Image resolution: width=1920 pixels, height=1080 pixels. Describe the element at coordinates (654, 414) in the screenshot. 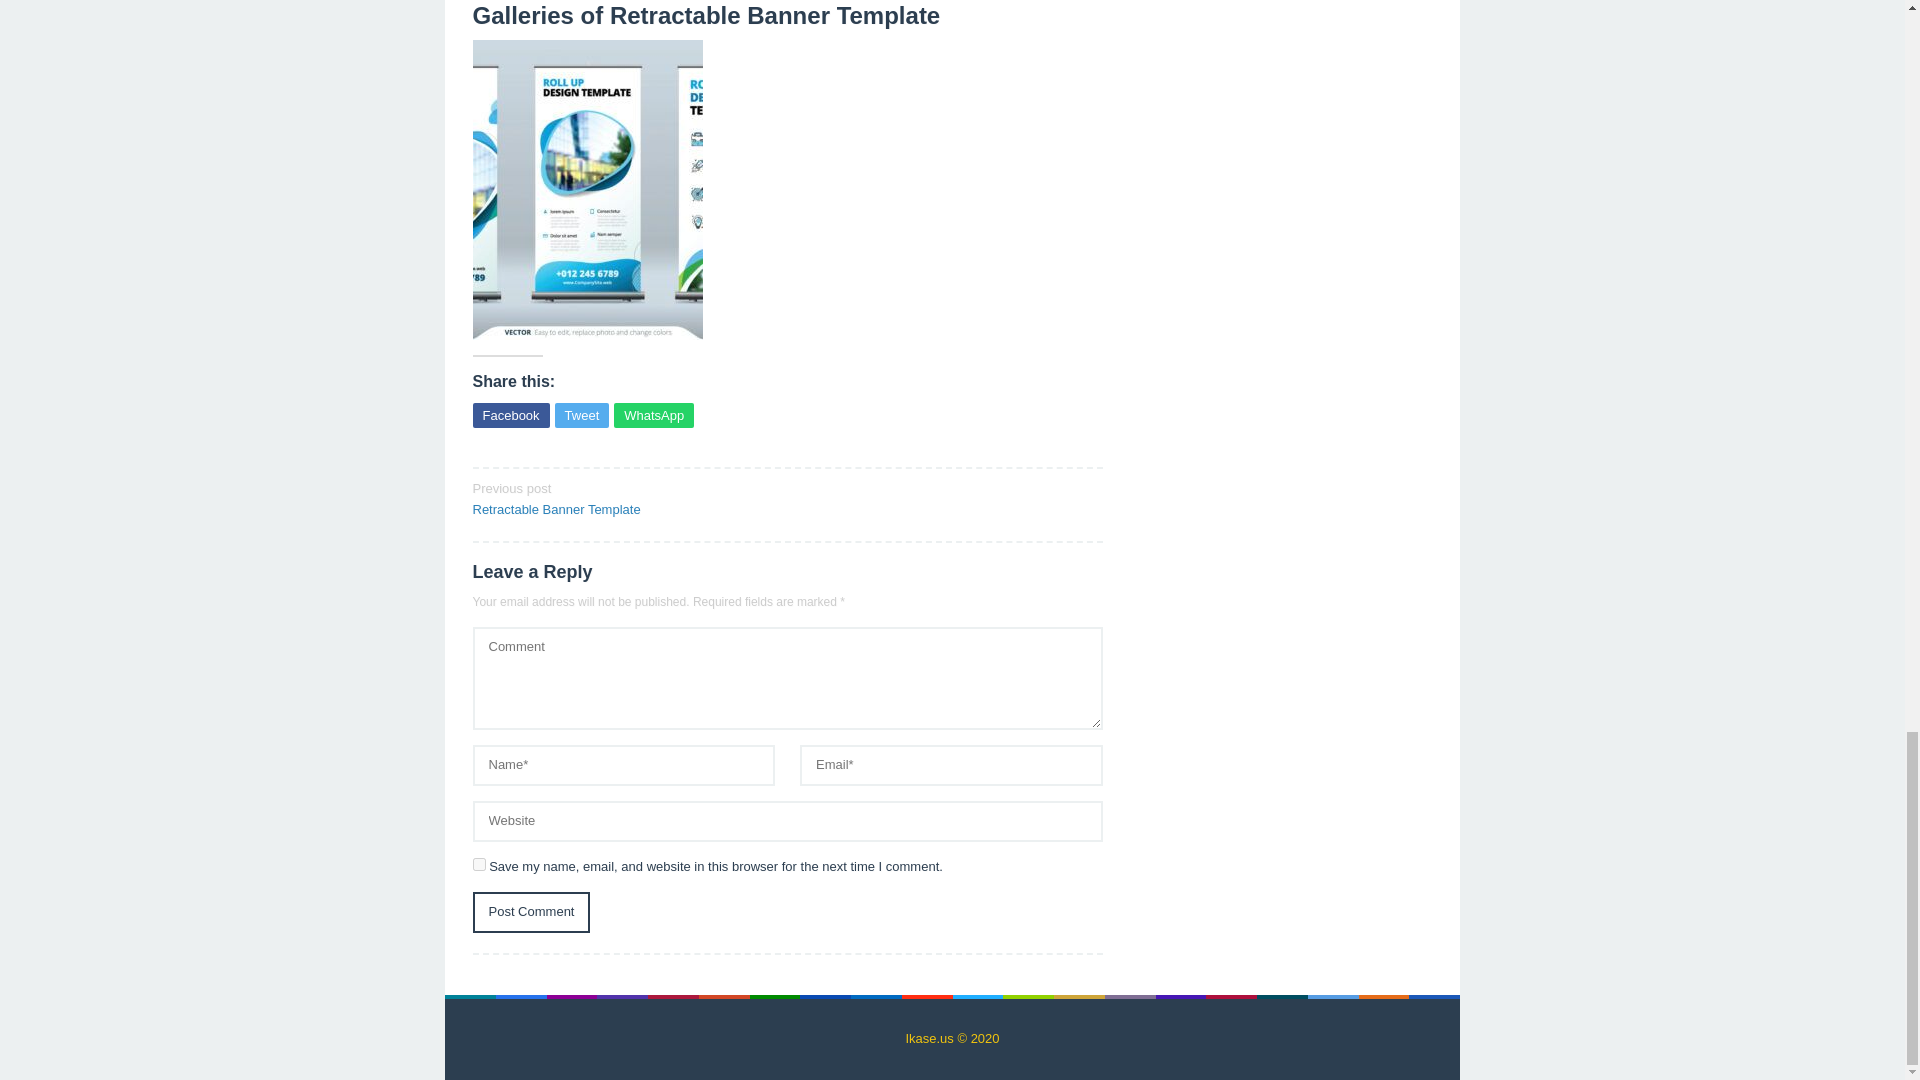

I see `WhatsApp this` at that location.